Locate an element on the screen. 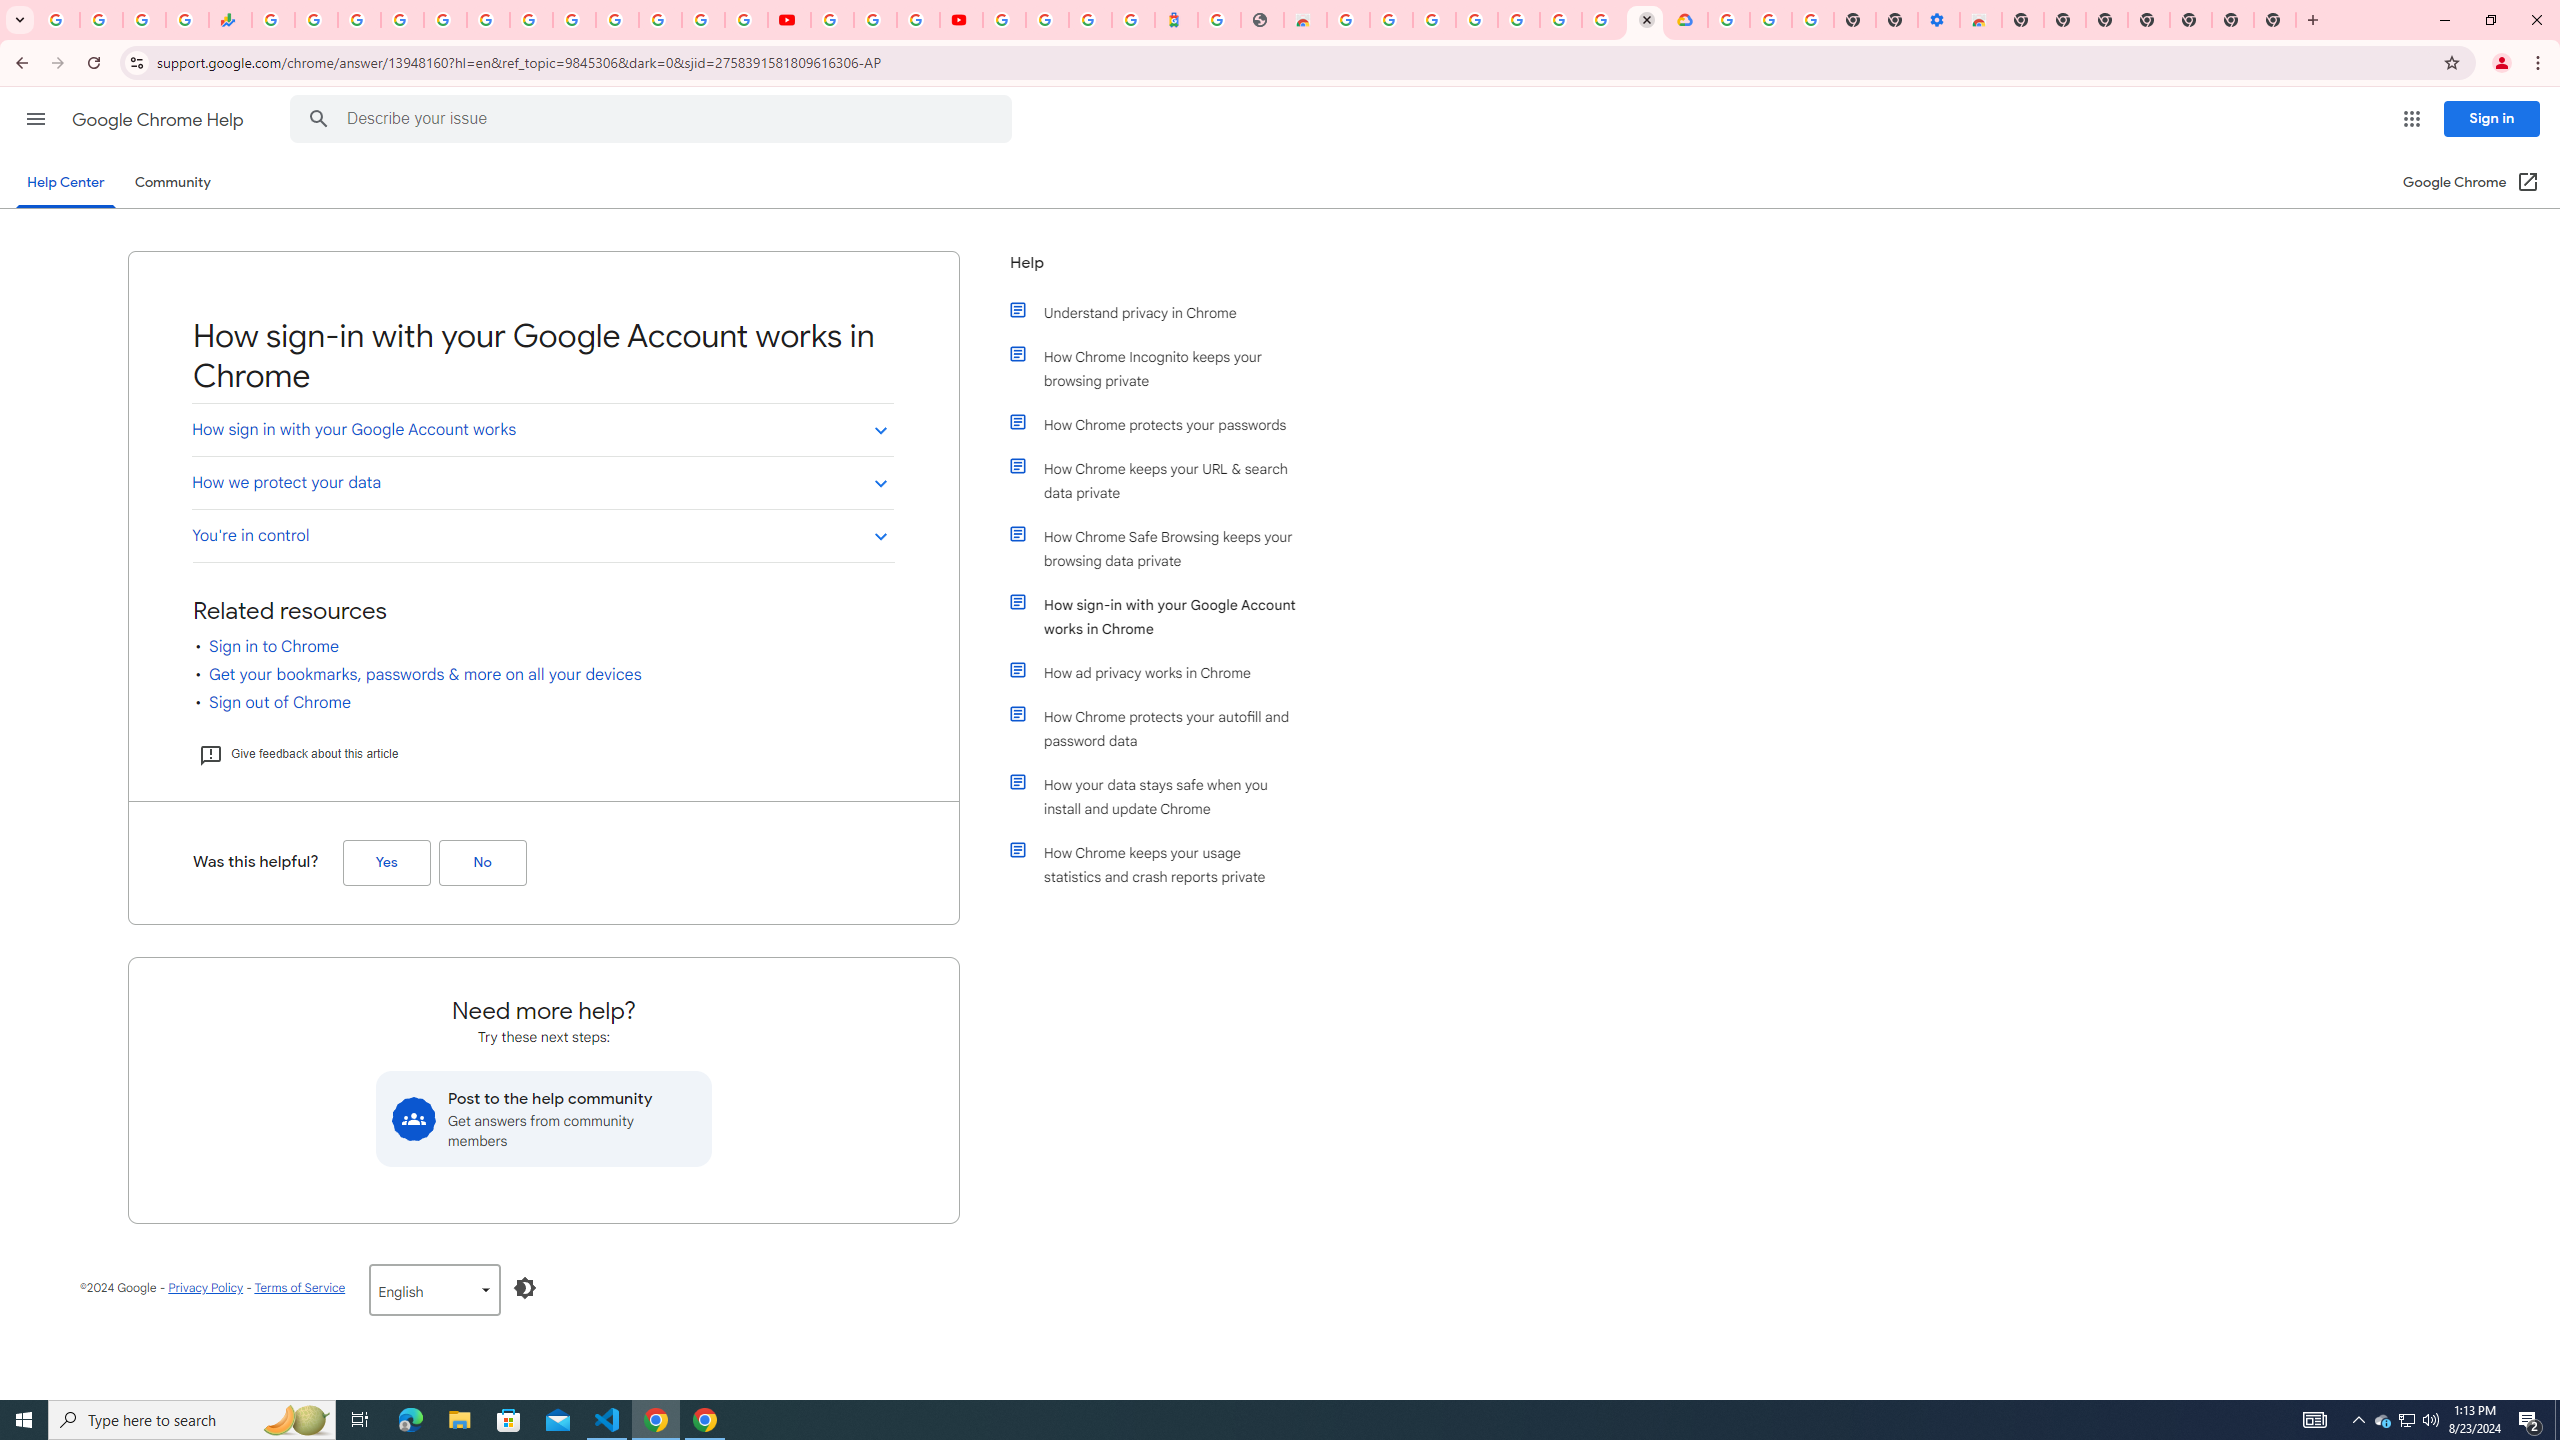 This screenshot has width=2560, height=1440. New Tab is located at coordinates (2024, 20).